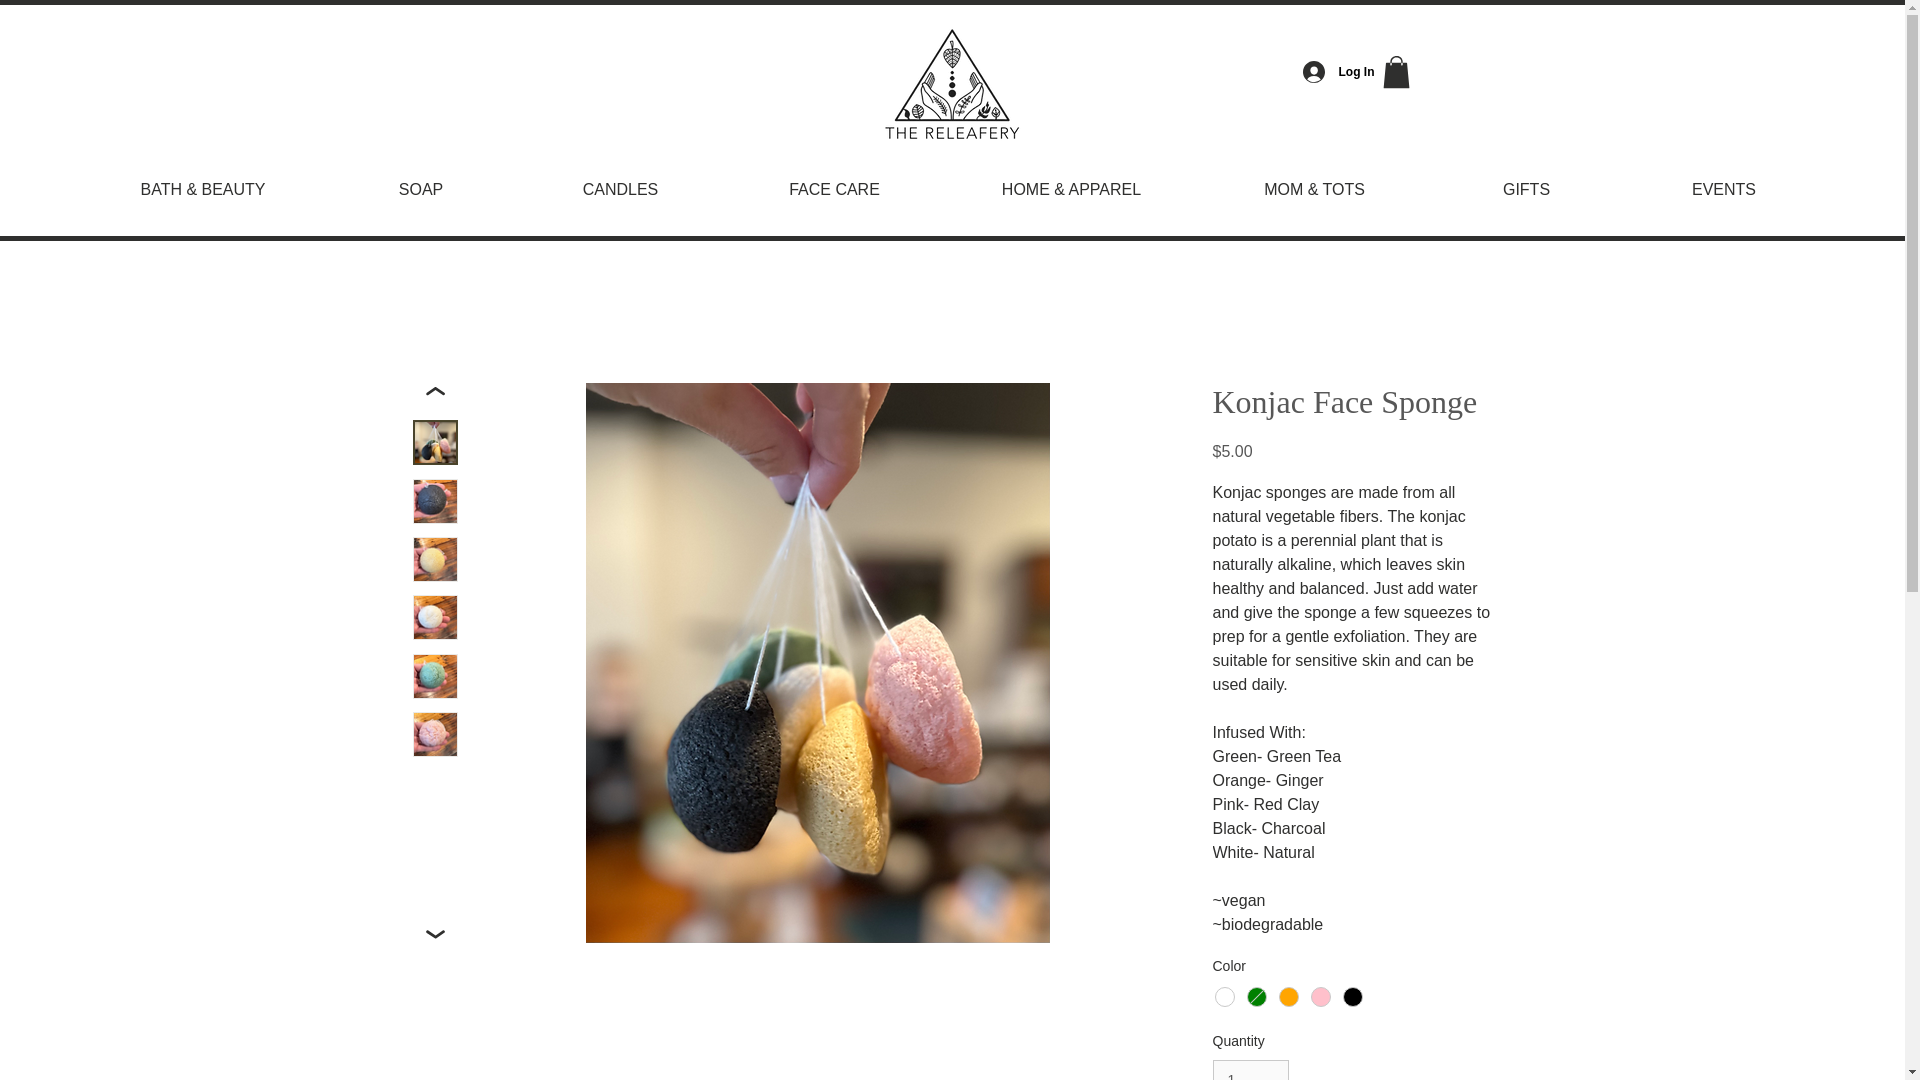  What do you see at coordinates (1330, 72) in the screenshot?
I see `Log In` at bounding box center [1330, 72].